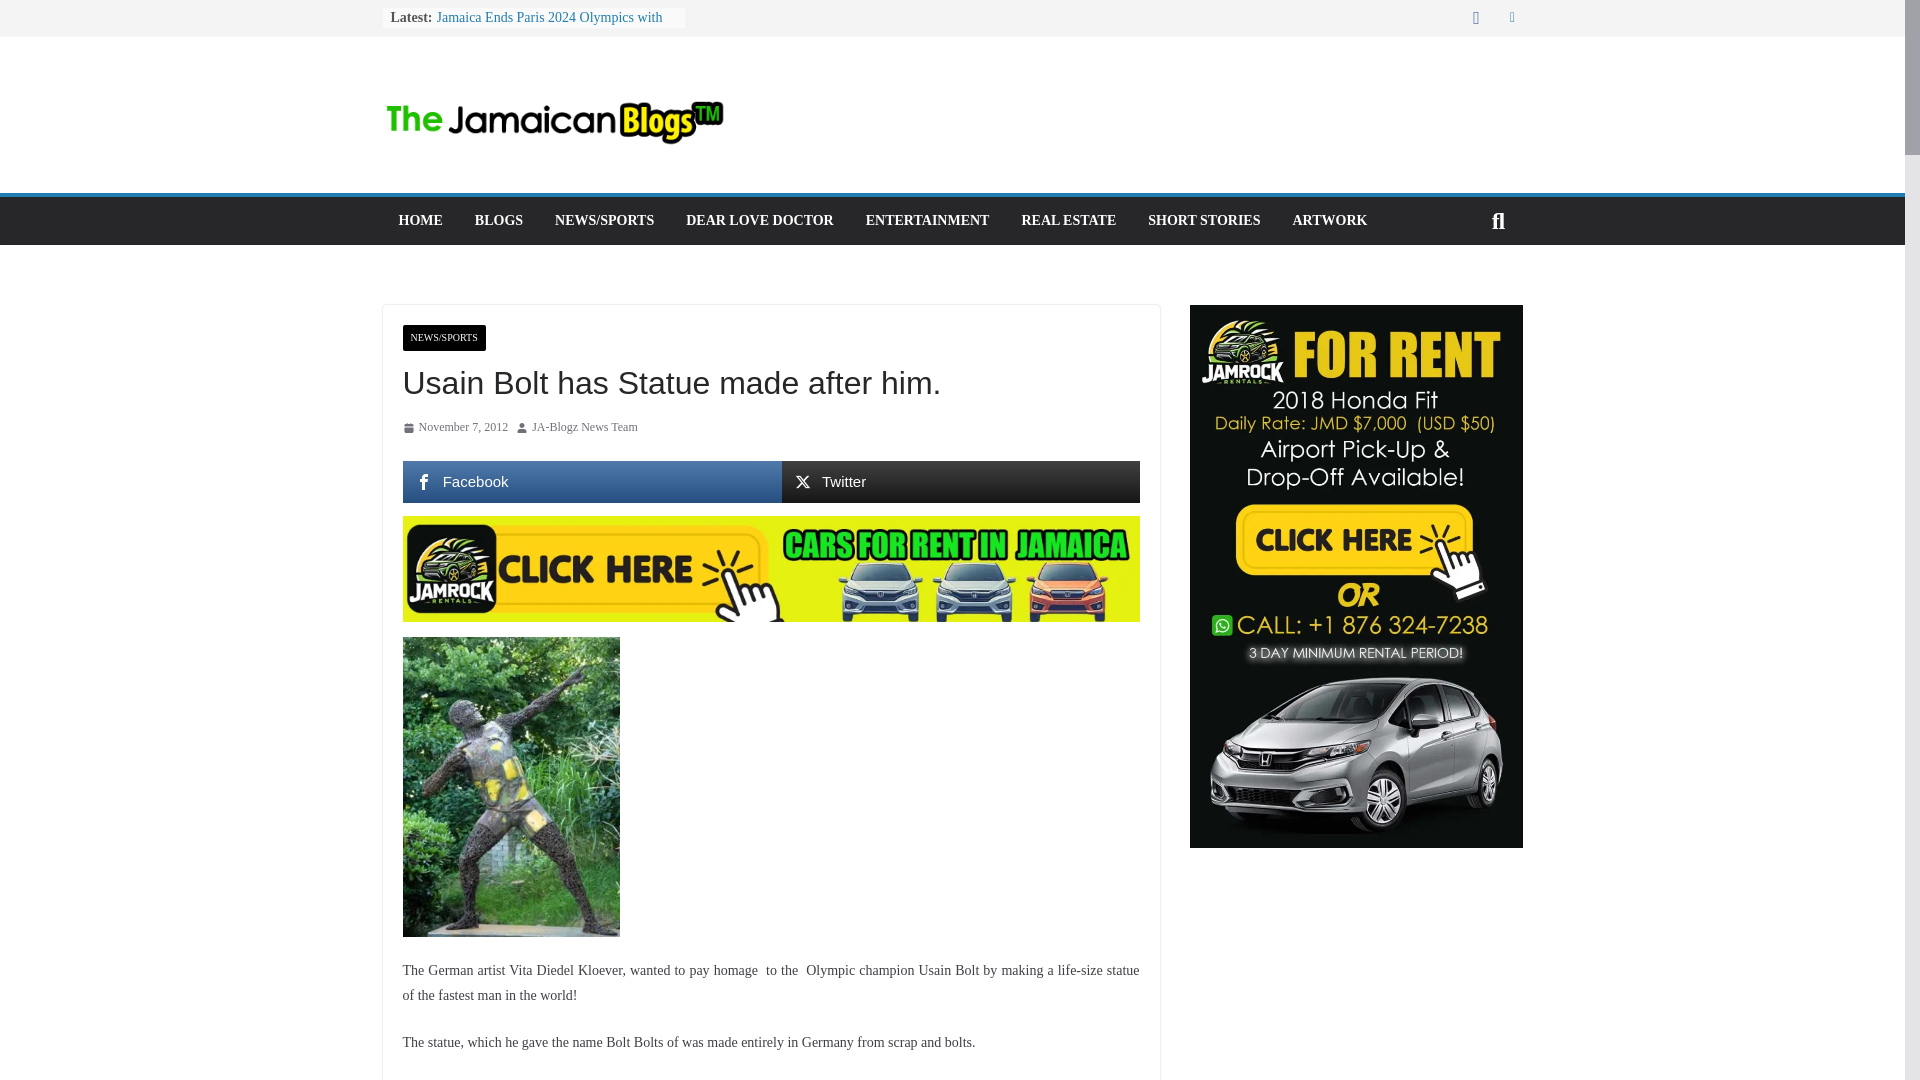 The image size is (1920, 1080). I want to click on HOME, so click(419, 221).